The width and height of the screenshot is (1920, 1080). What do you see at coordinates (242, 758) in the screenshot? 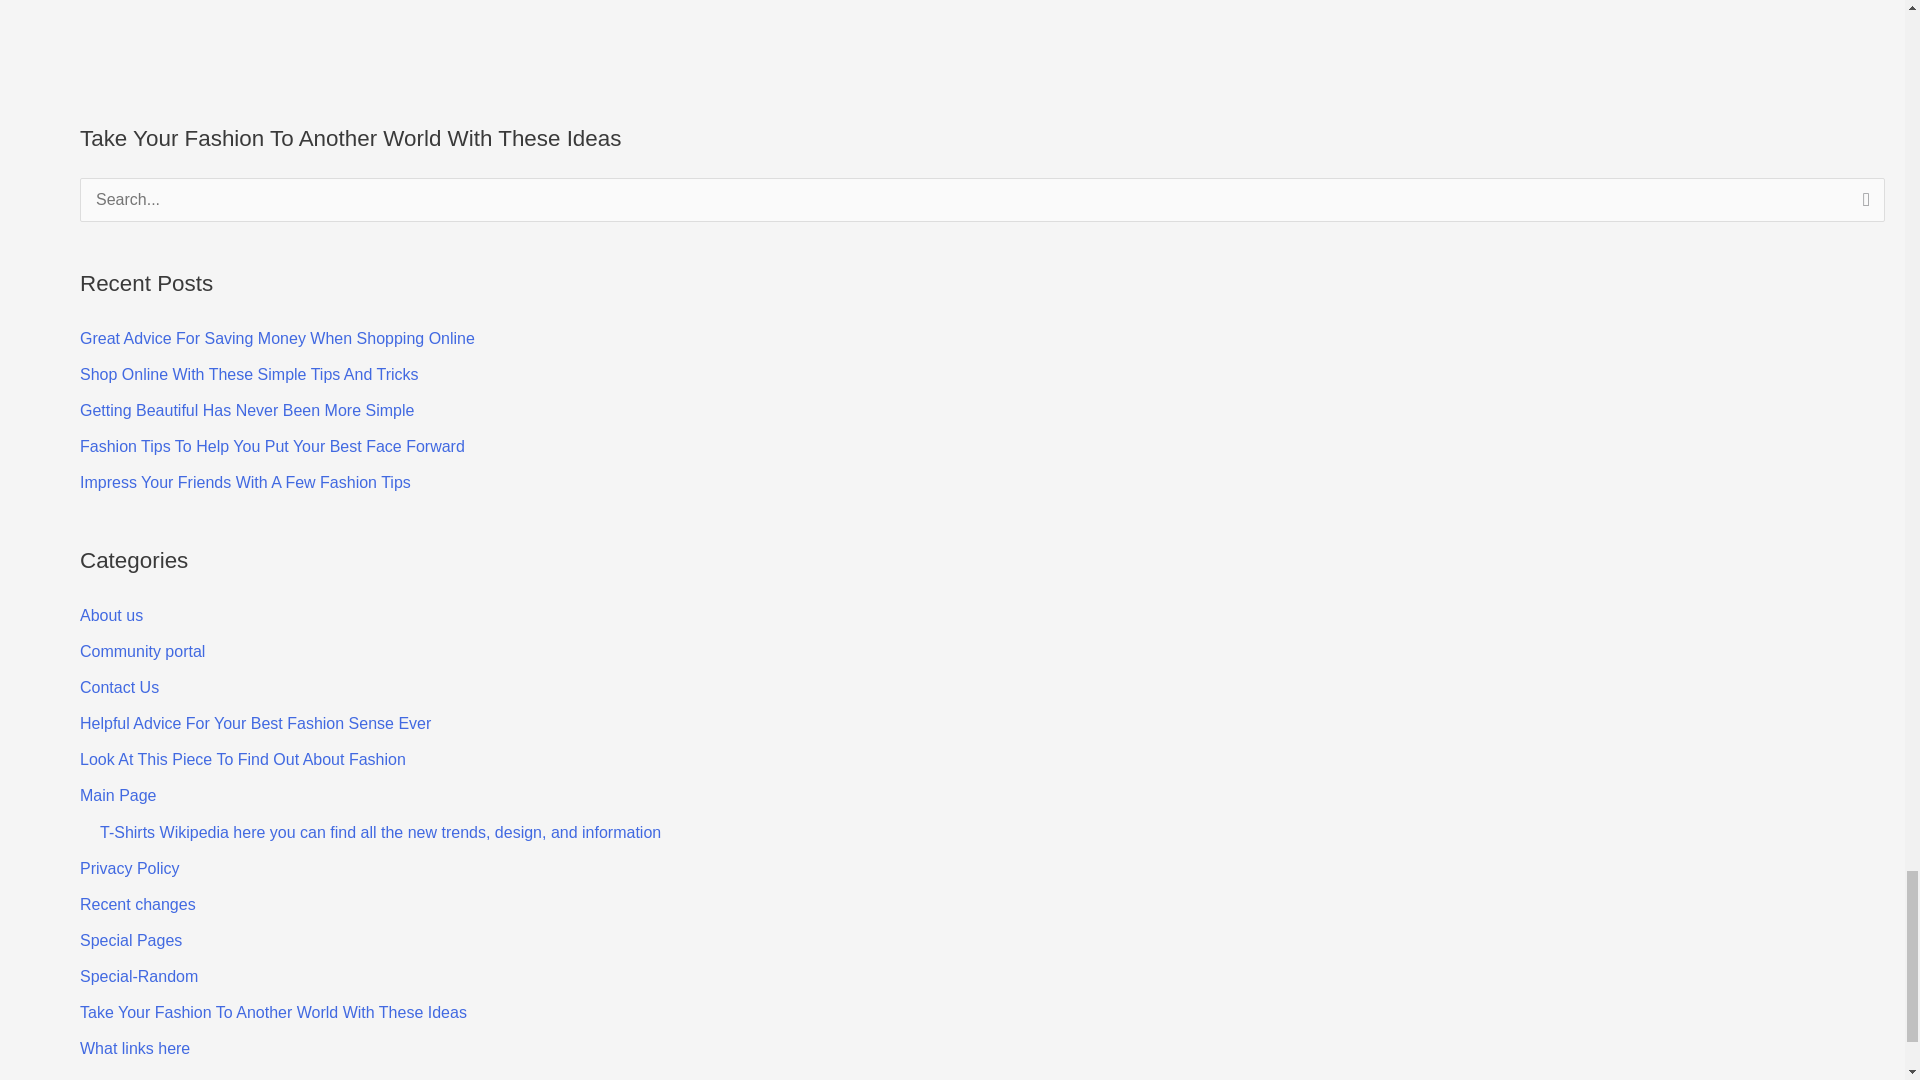
I see `Look At This Piece To Find Out About Fashion` at bounding box center [242, 758].